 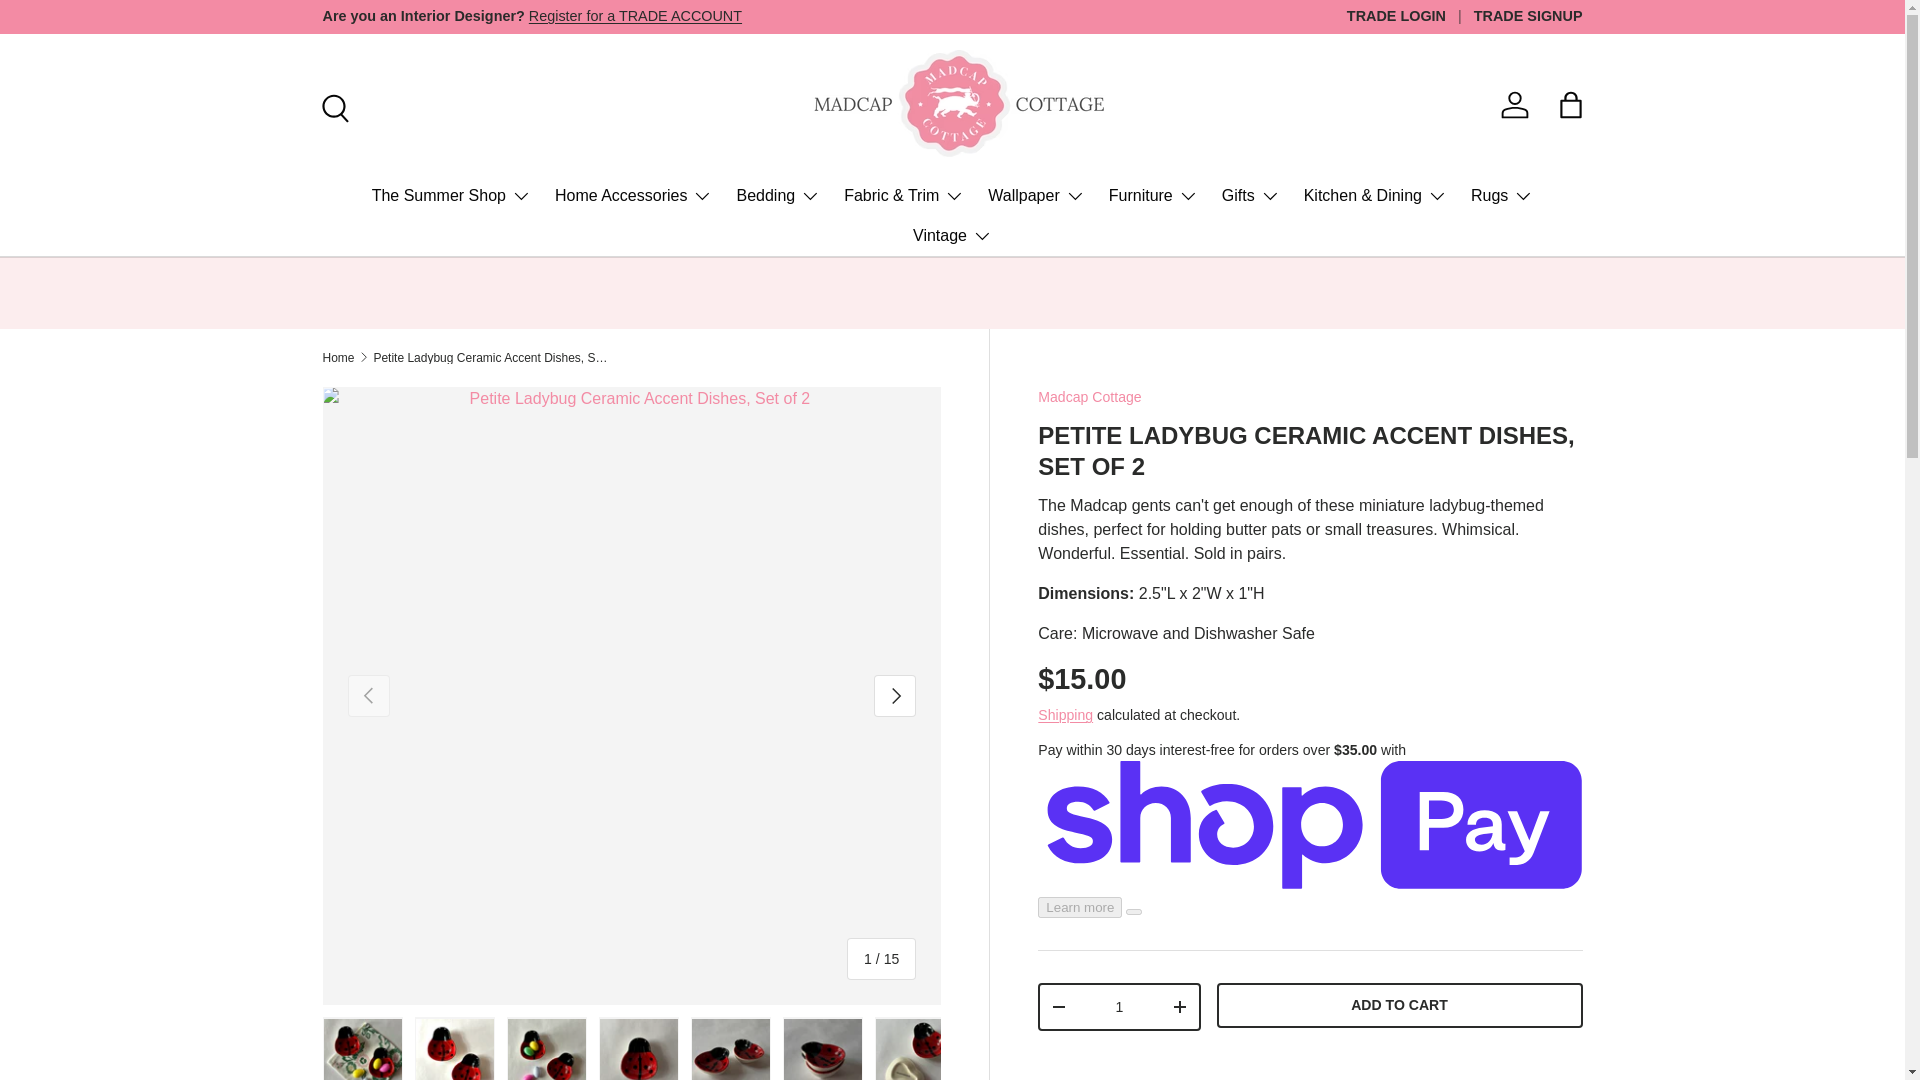 I want to click on Log in, so click(x=1515, y=105).